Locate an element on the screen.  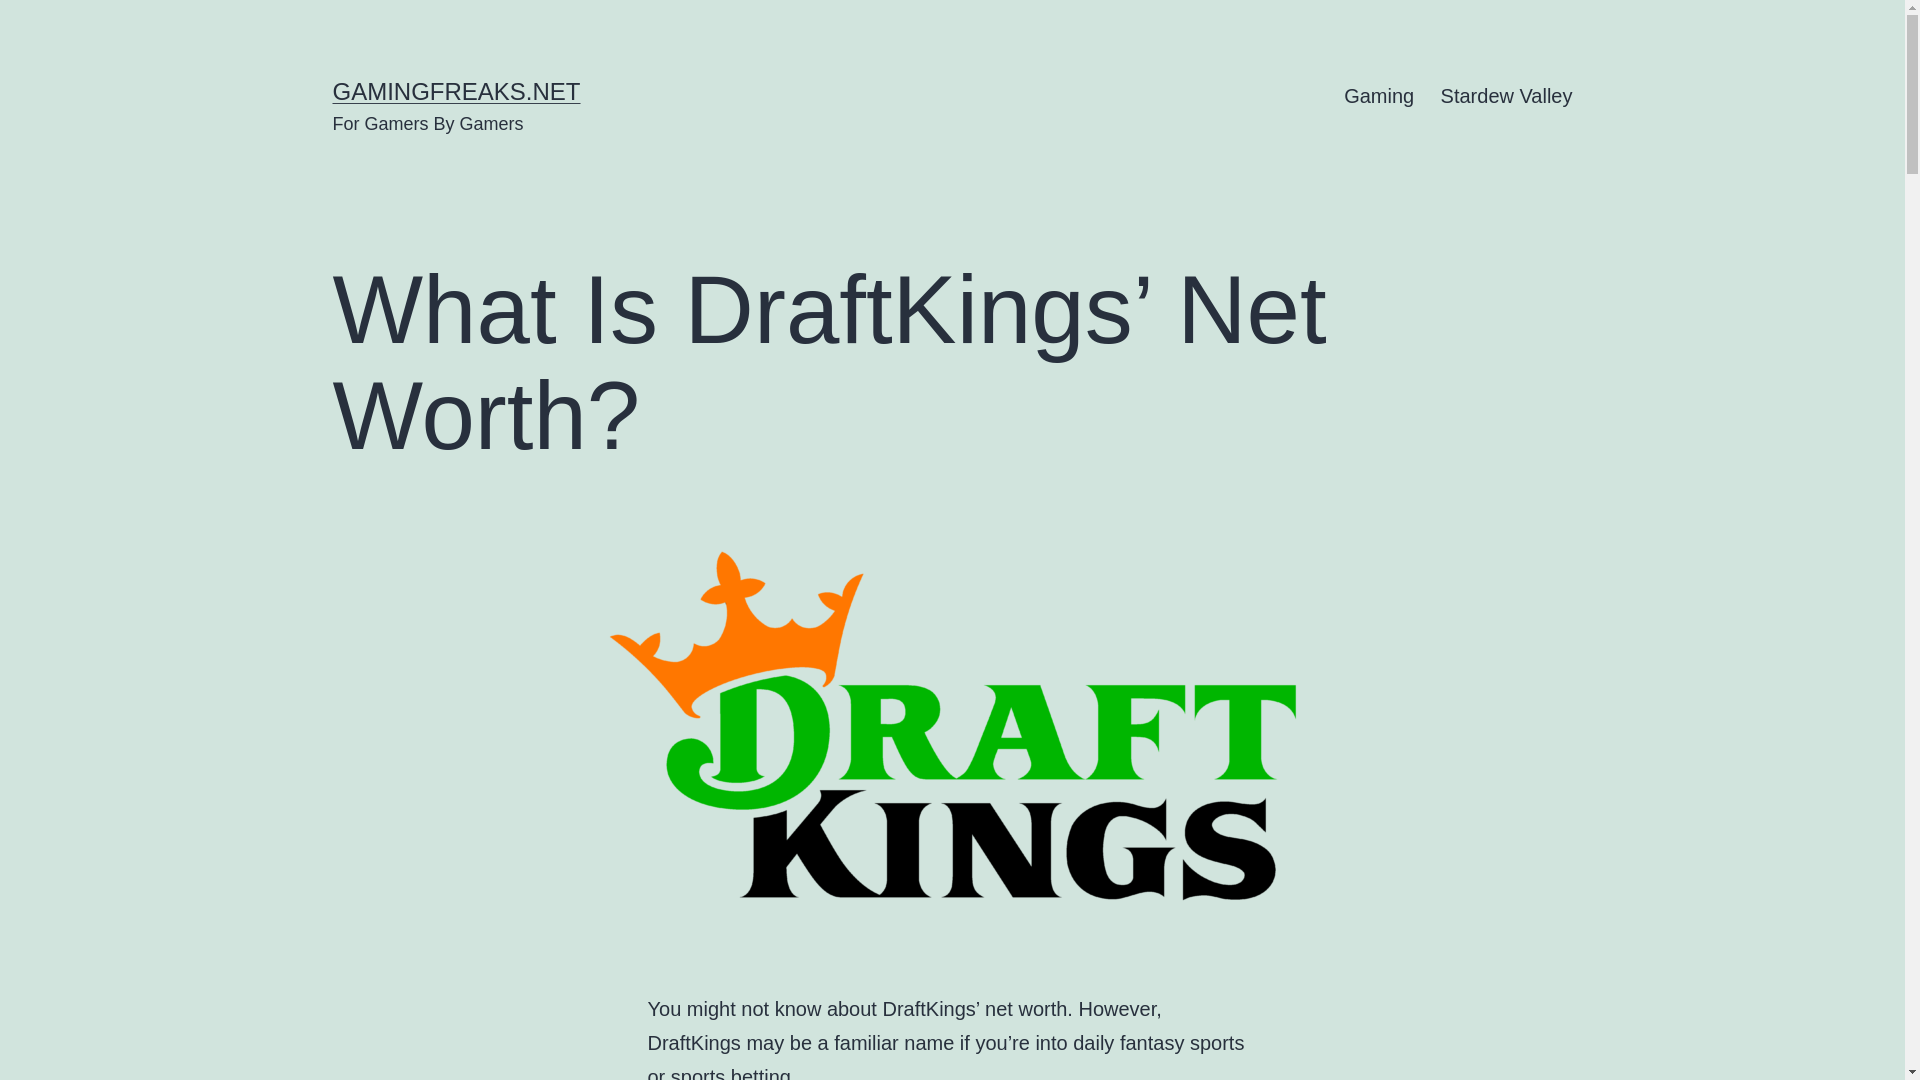
Gaming is located at coordinates (1378, 96).